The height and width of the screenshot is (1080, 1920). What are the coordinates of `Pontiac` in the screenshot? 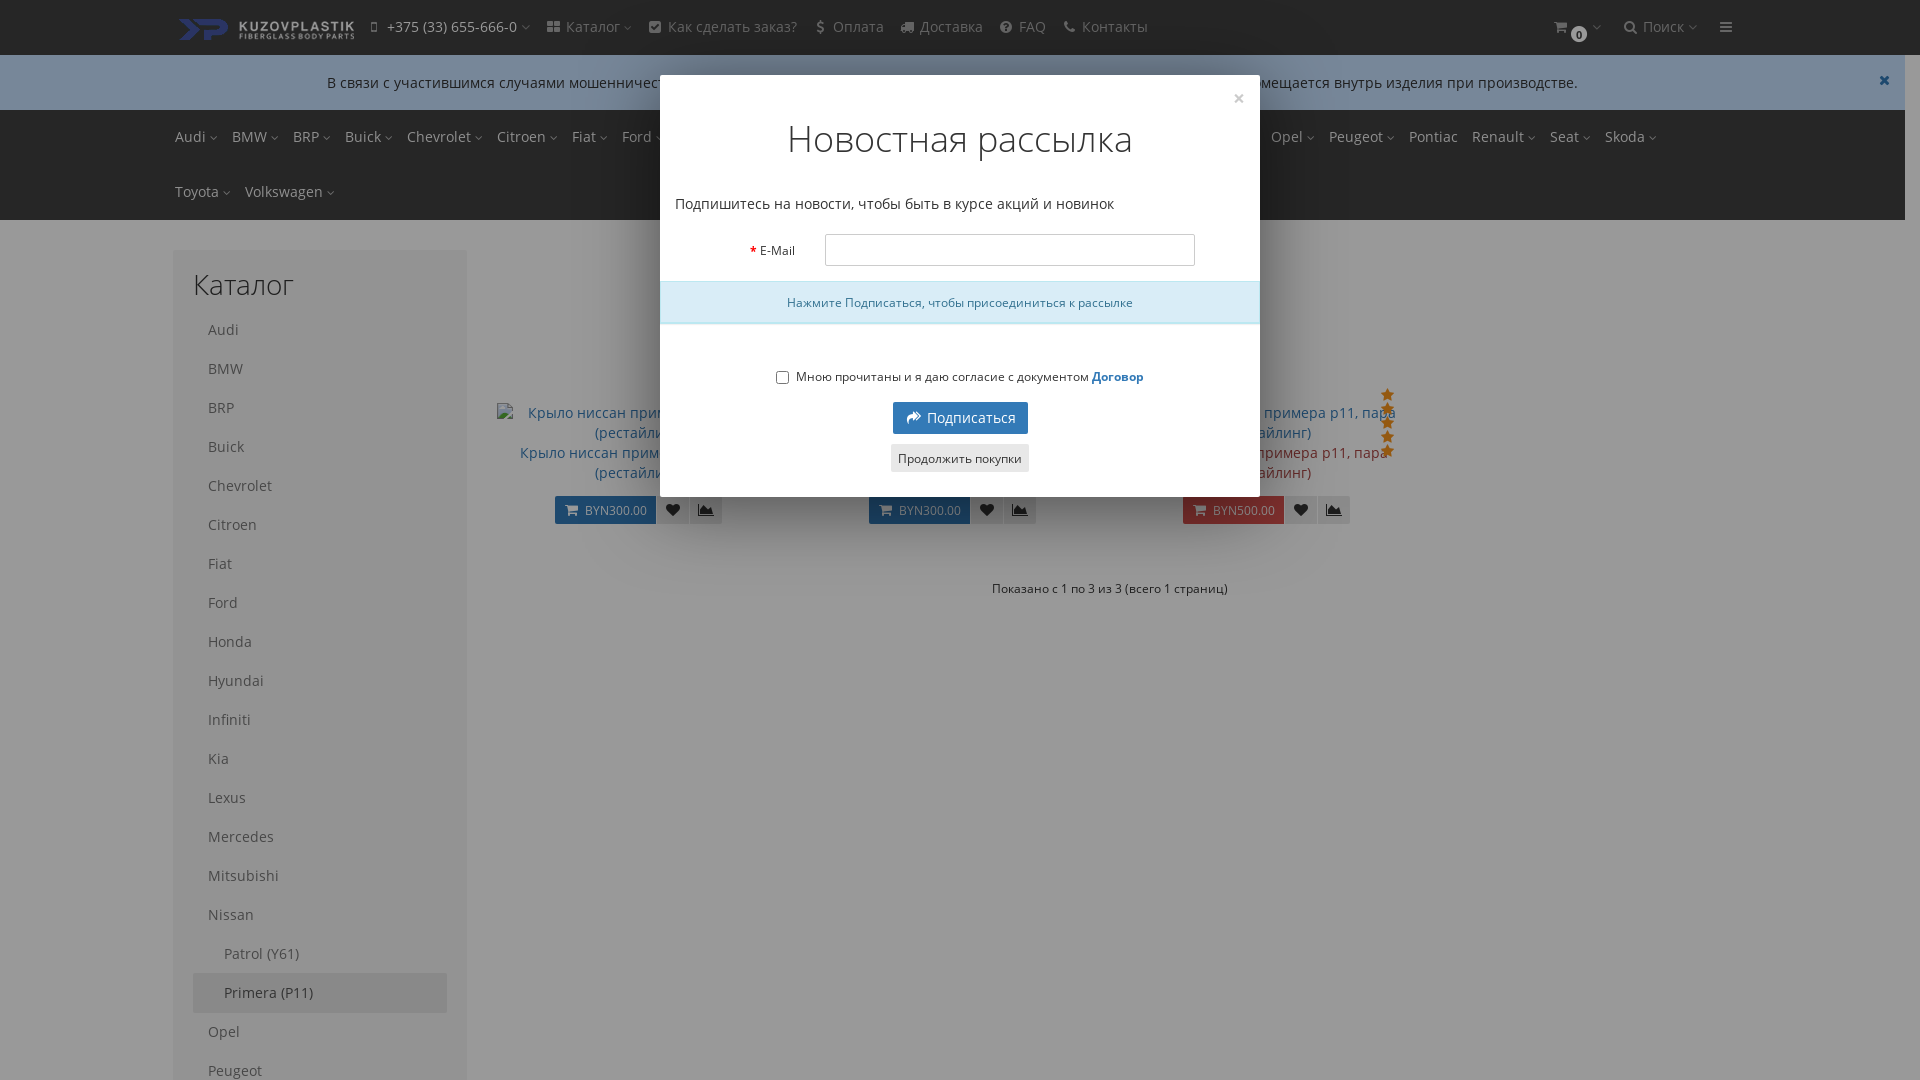 It's located at (1434, 138).